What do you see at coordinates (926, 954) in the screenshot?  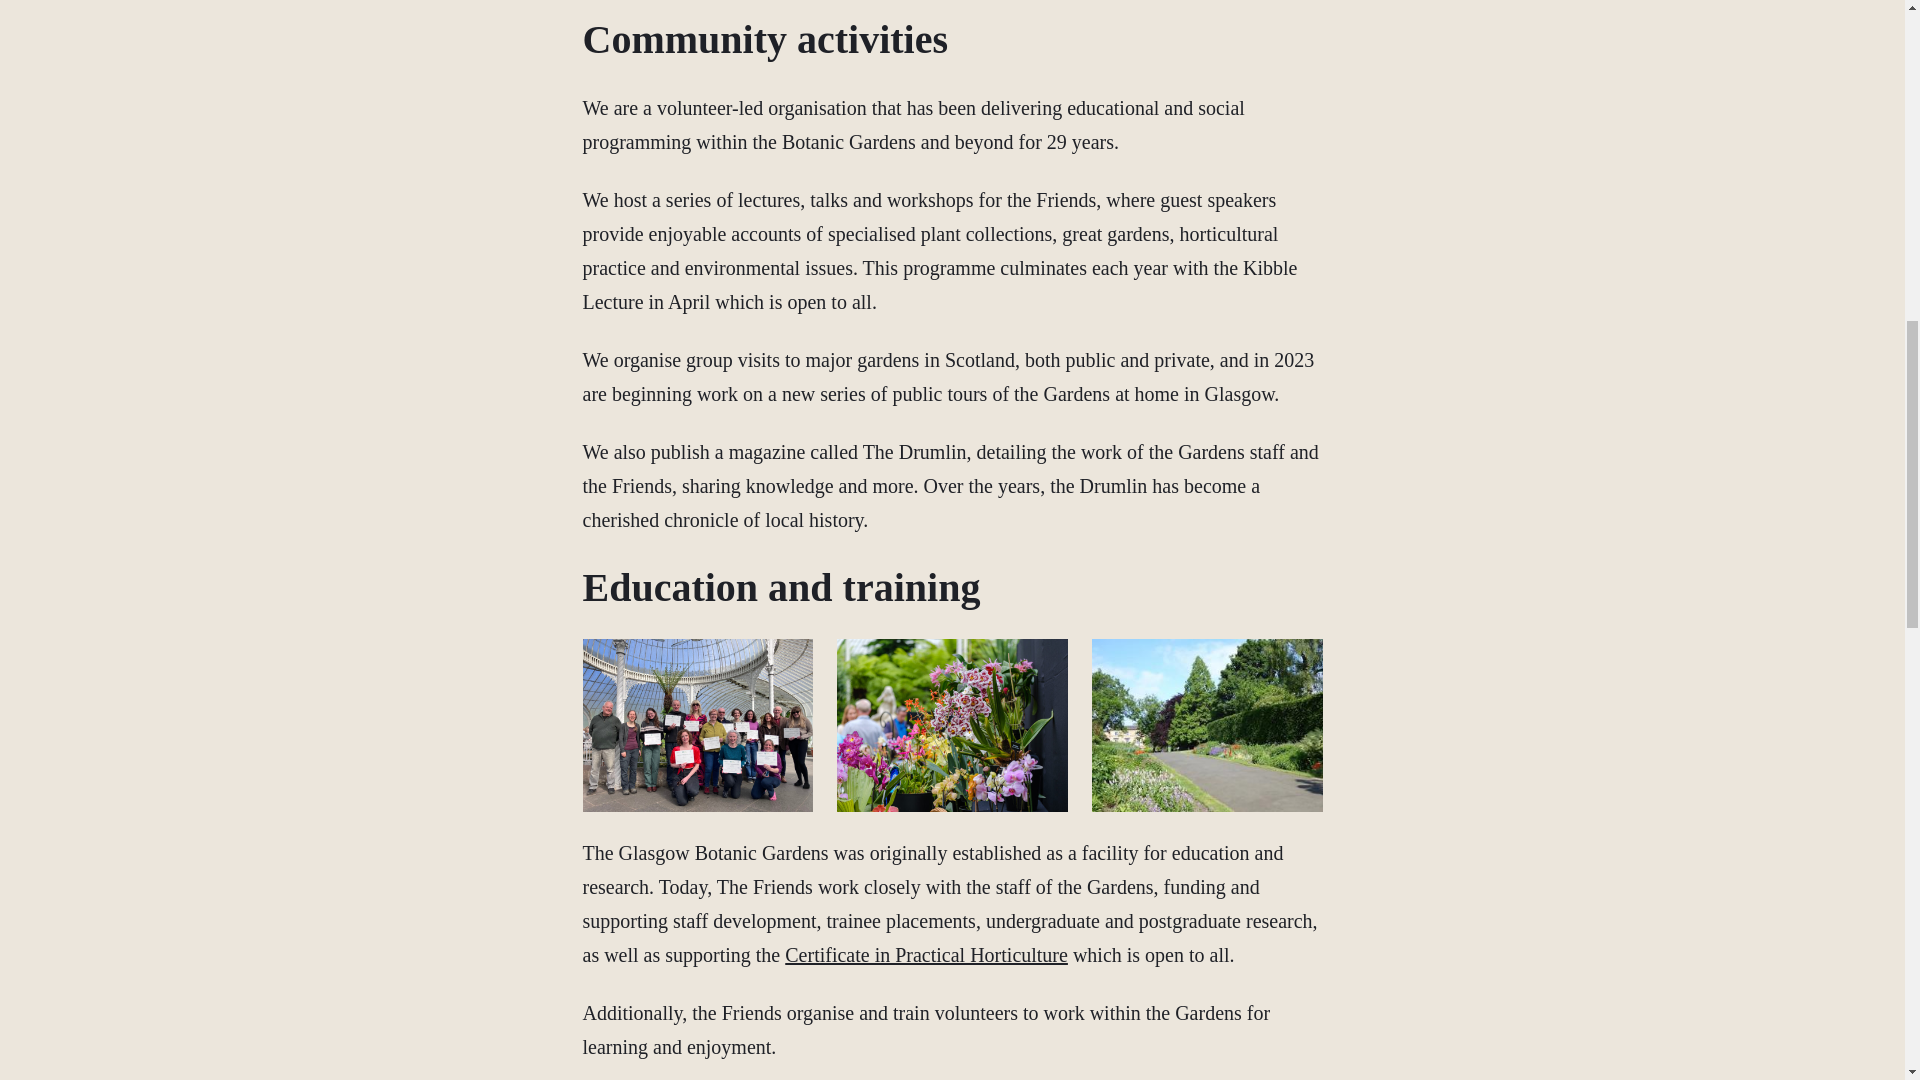 I see `Certificate in Practical Horticulture` at bounding box center [926, 954].